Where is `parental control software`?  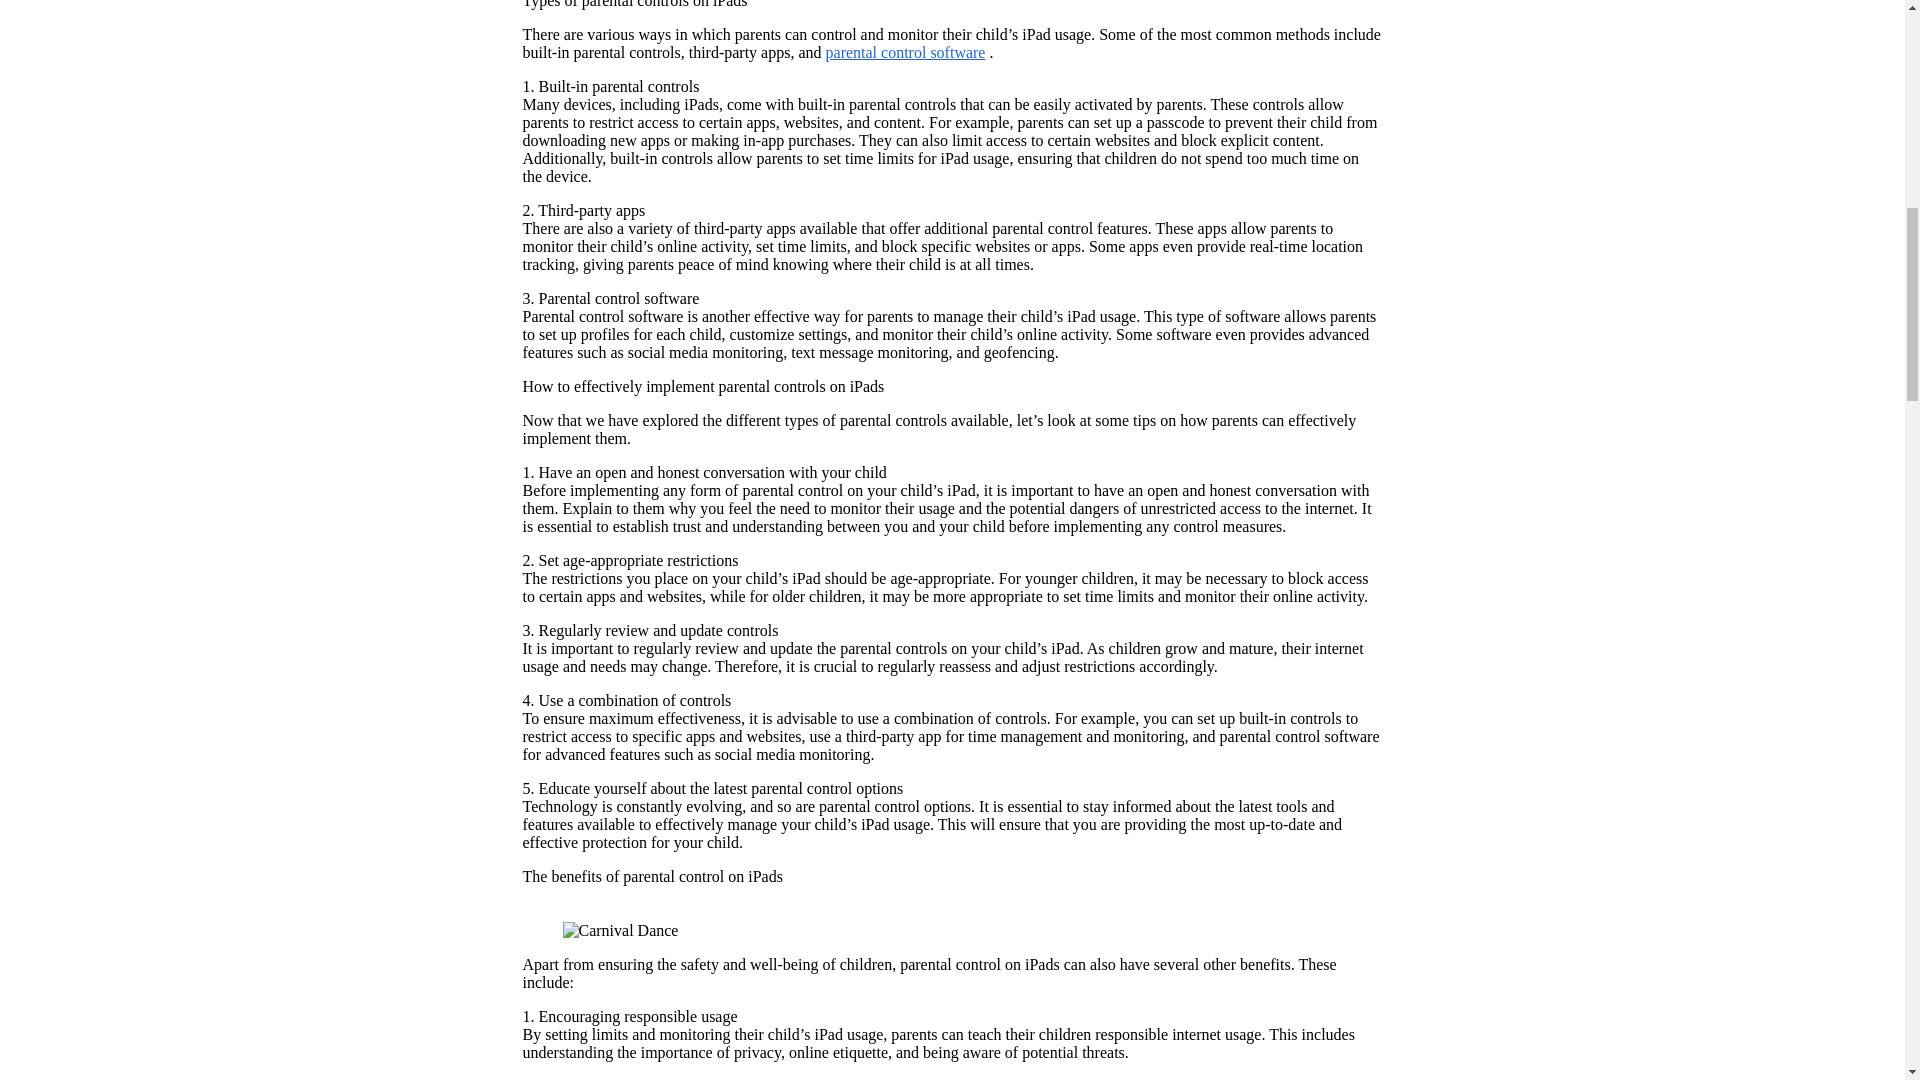
parental control software is located at coordinates (906, 52).